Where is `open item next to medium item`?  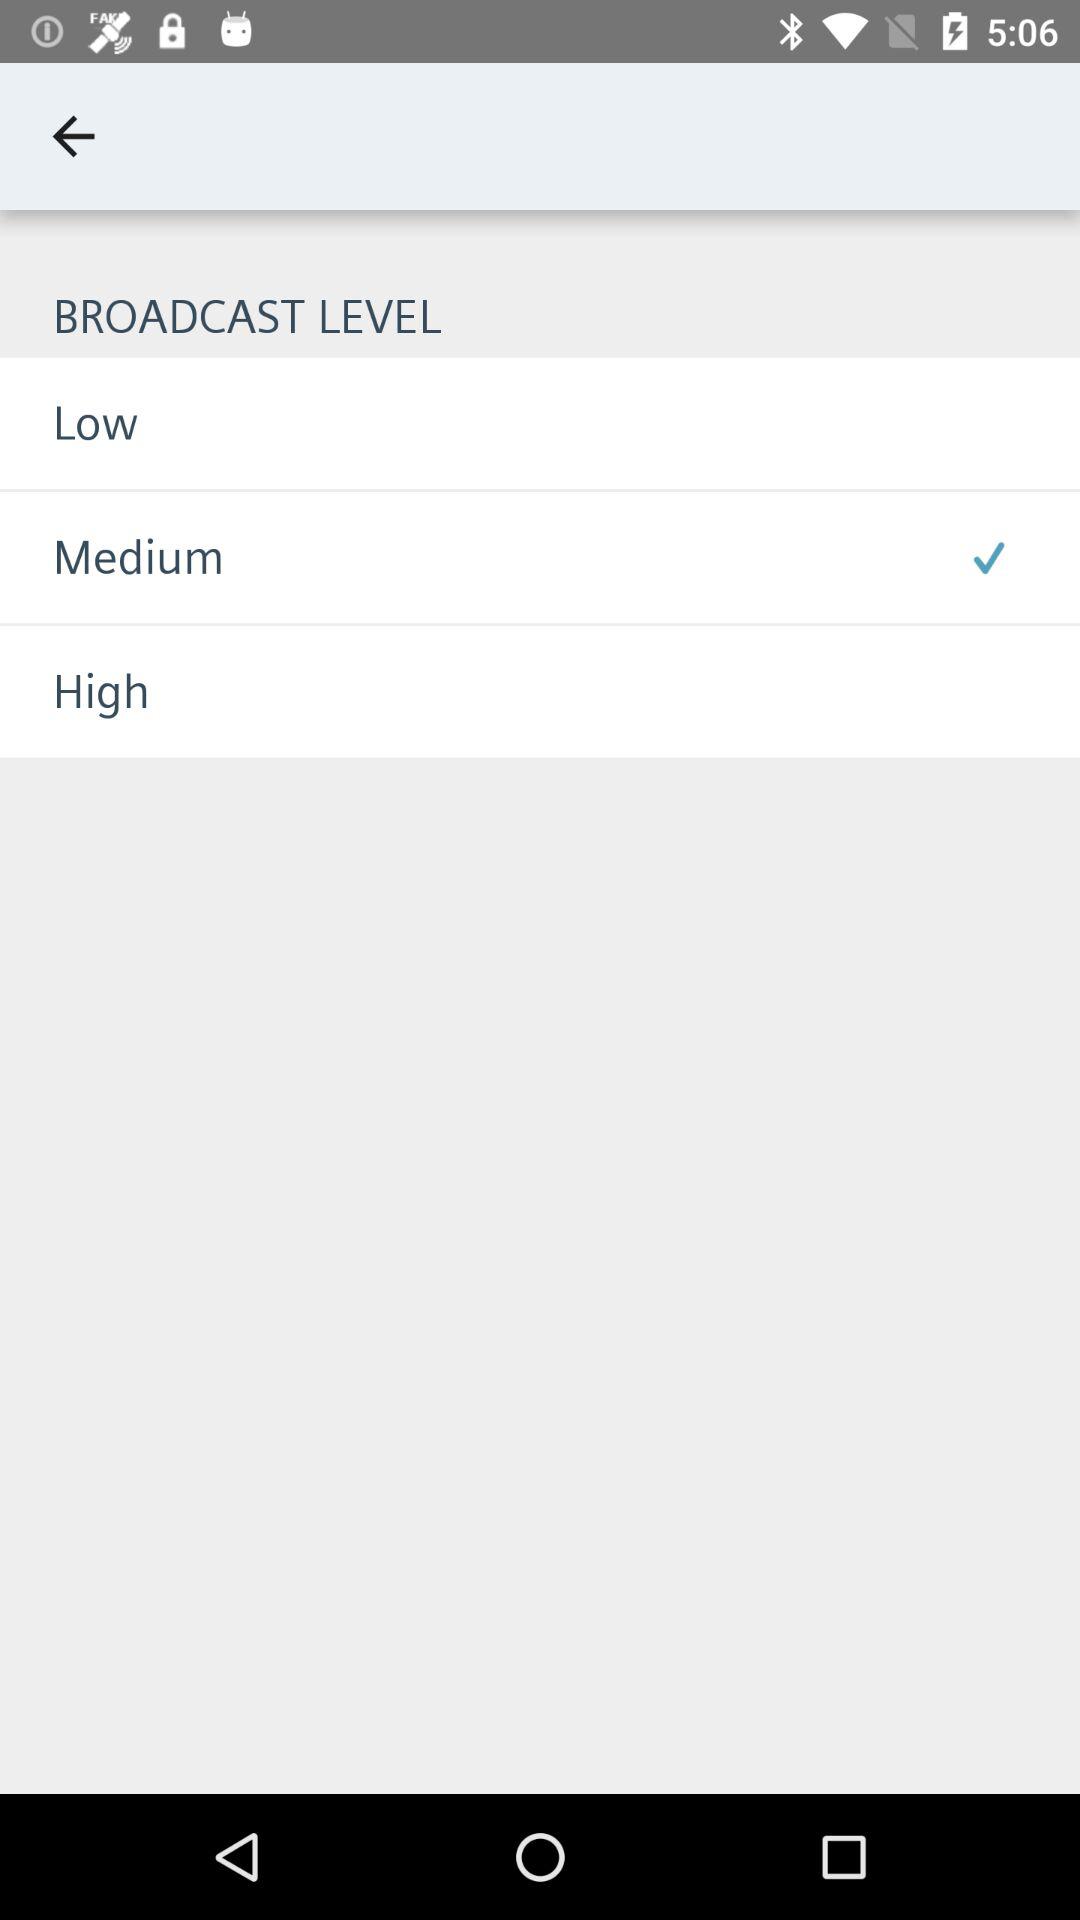
open item next to medium item is located at coordinates (988, 557).